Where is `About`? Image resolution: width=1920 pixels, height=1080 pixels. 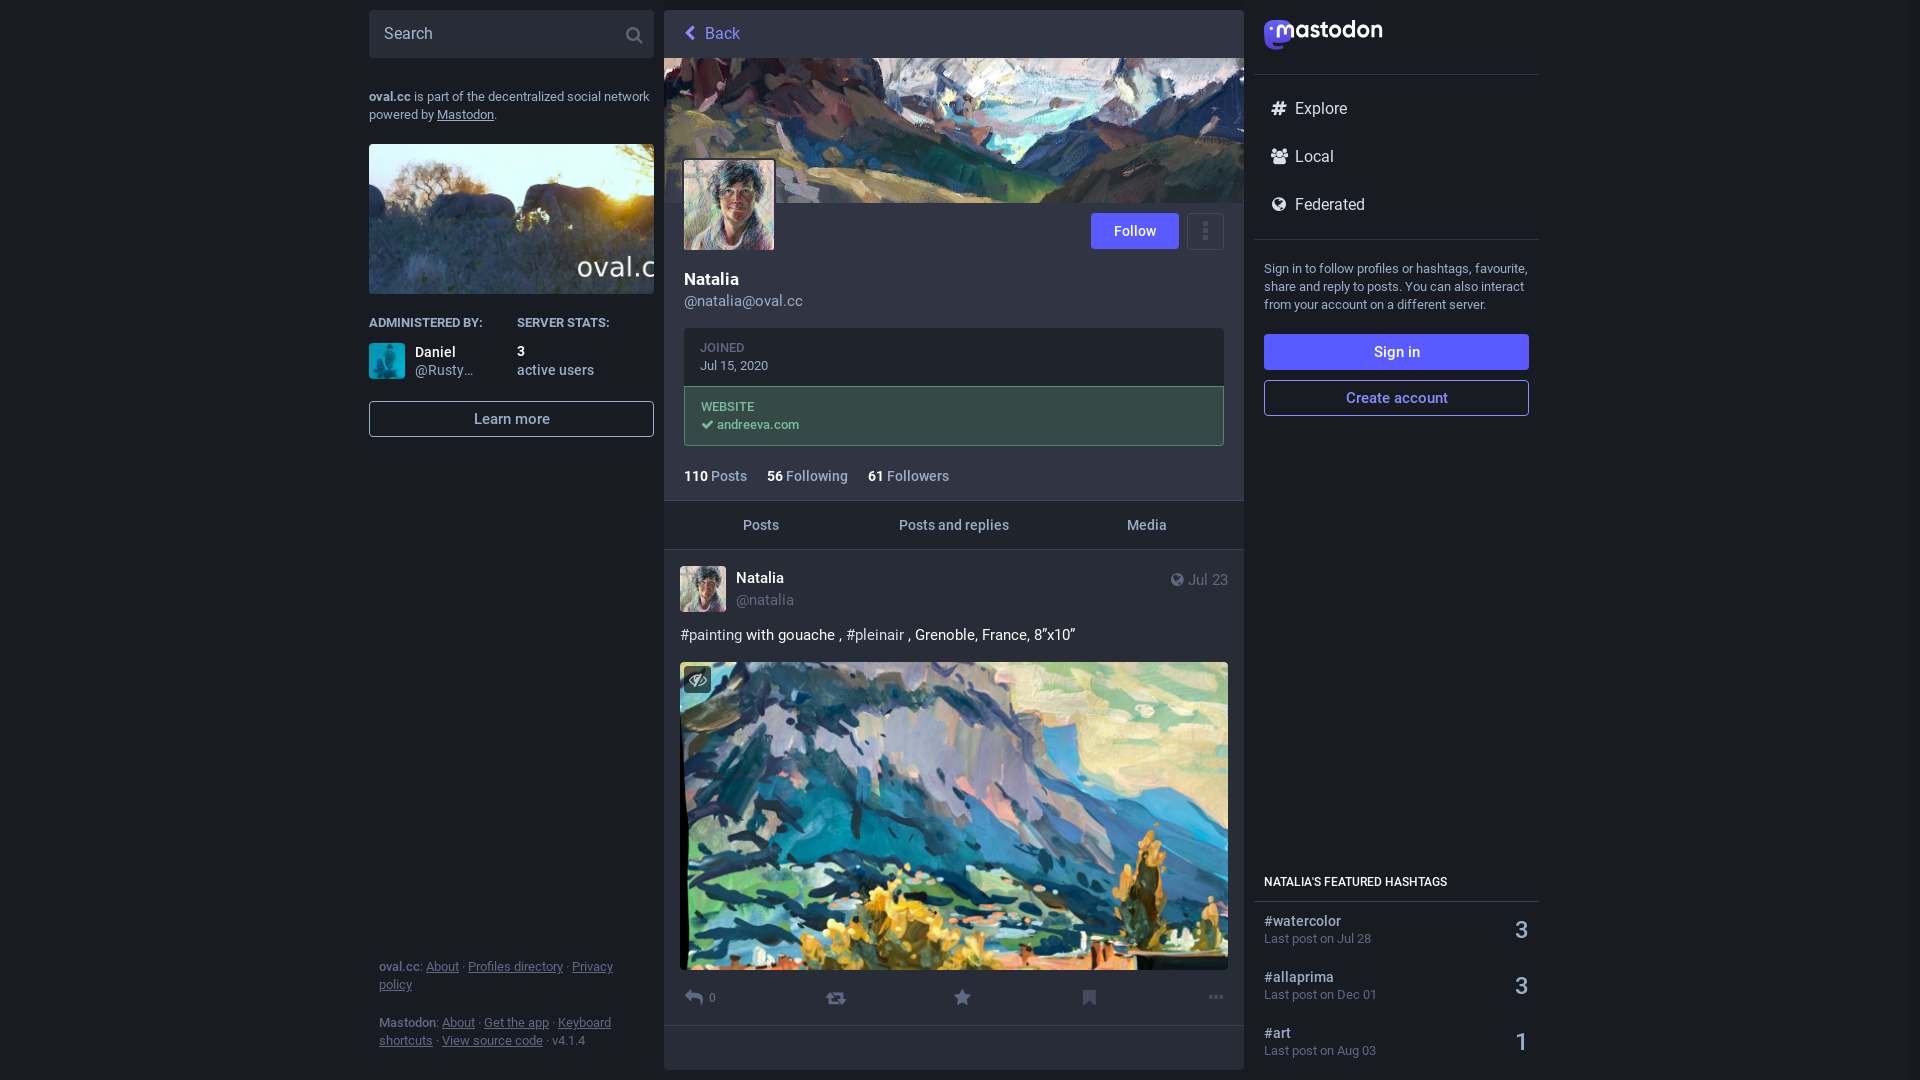 About is located at coordinates (442, 966).